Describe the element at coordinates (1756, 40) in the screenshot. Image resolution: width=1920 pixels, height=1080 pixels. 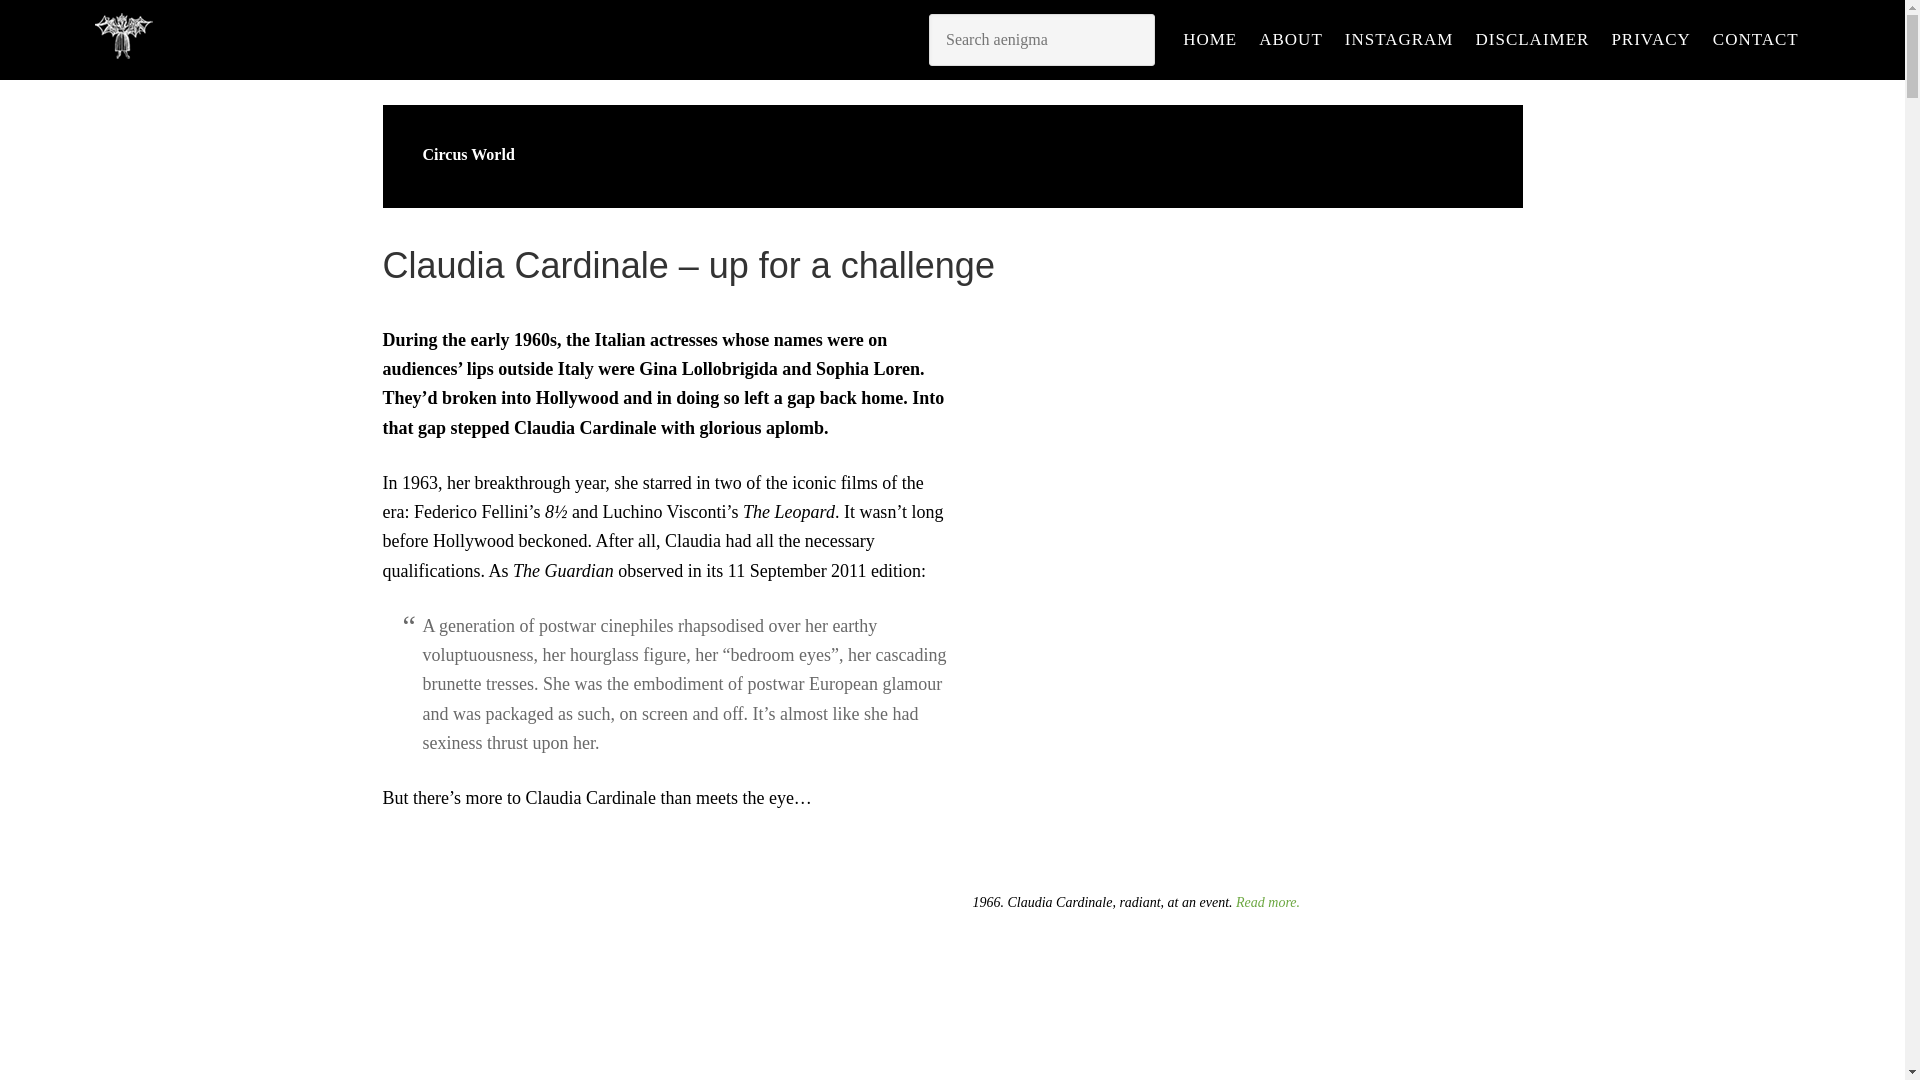
I see `CONTACT` at that location.